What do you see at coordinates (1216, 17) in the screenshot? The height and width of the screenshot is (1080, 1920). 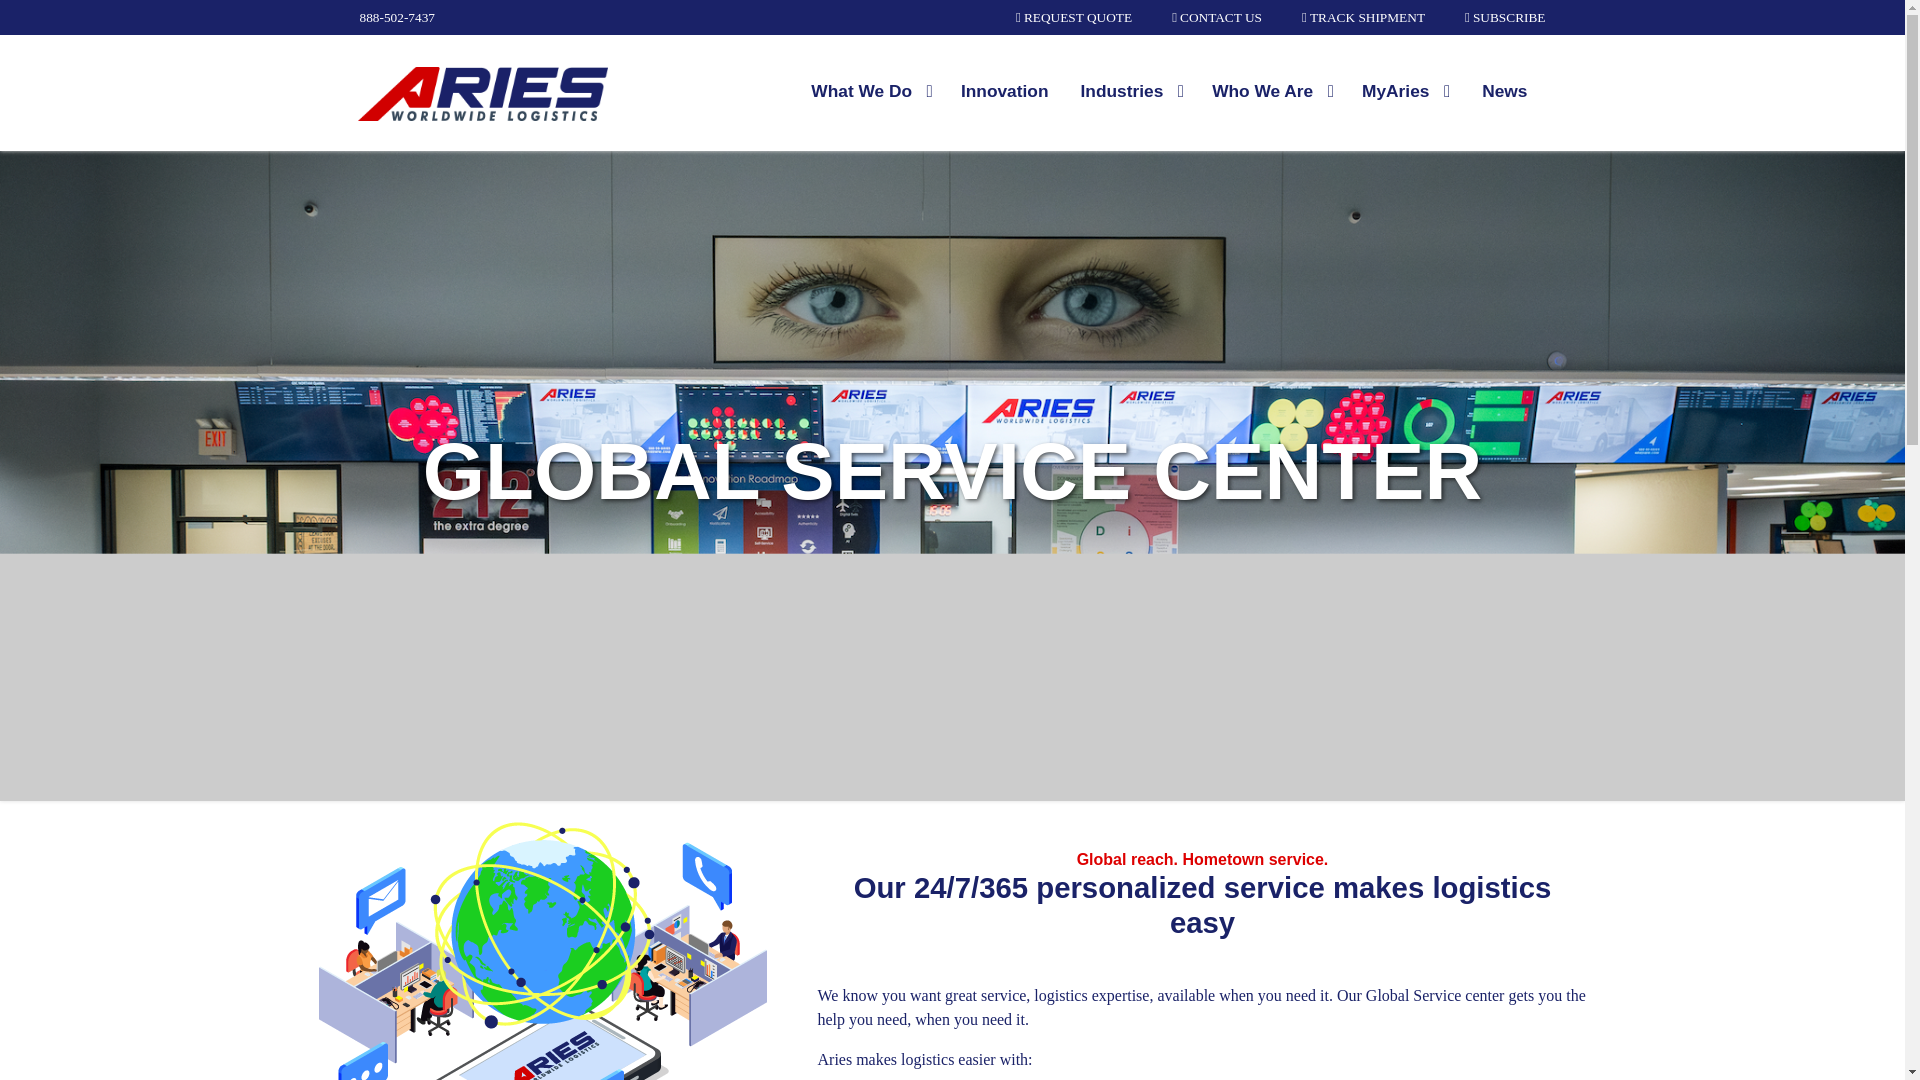 I see `CONTACT US` at bounding box center [1216, 17].